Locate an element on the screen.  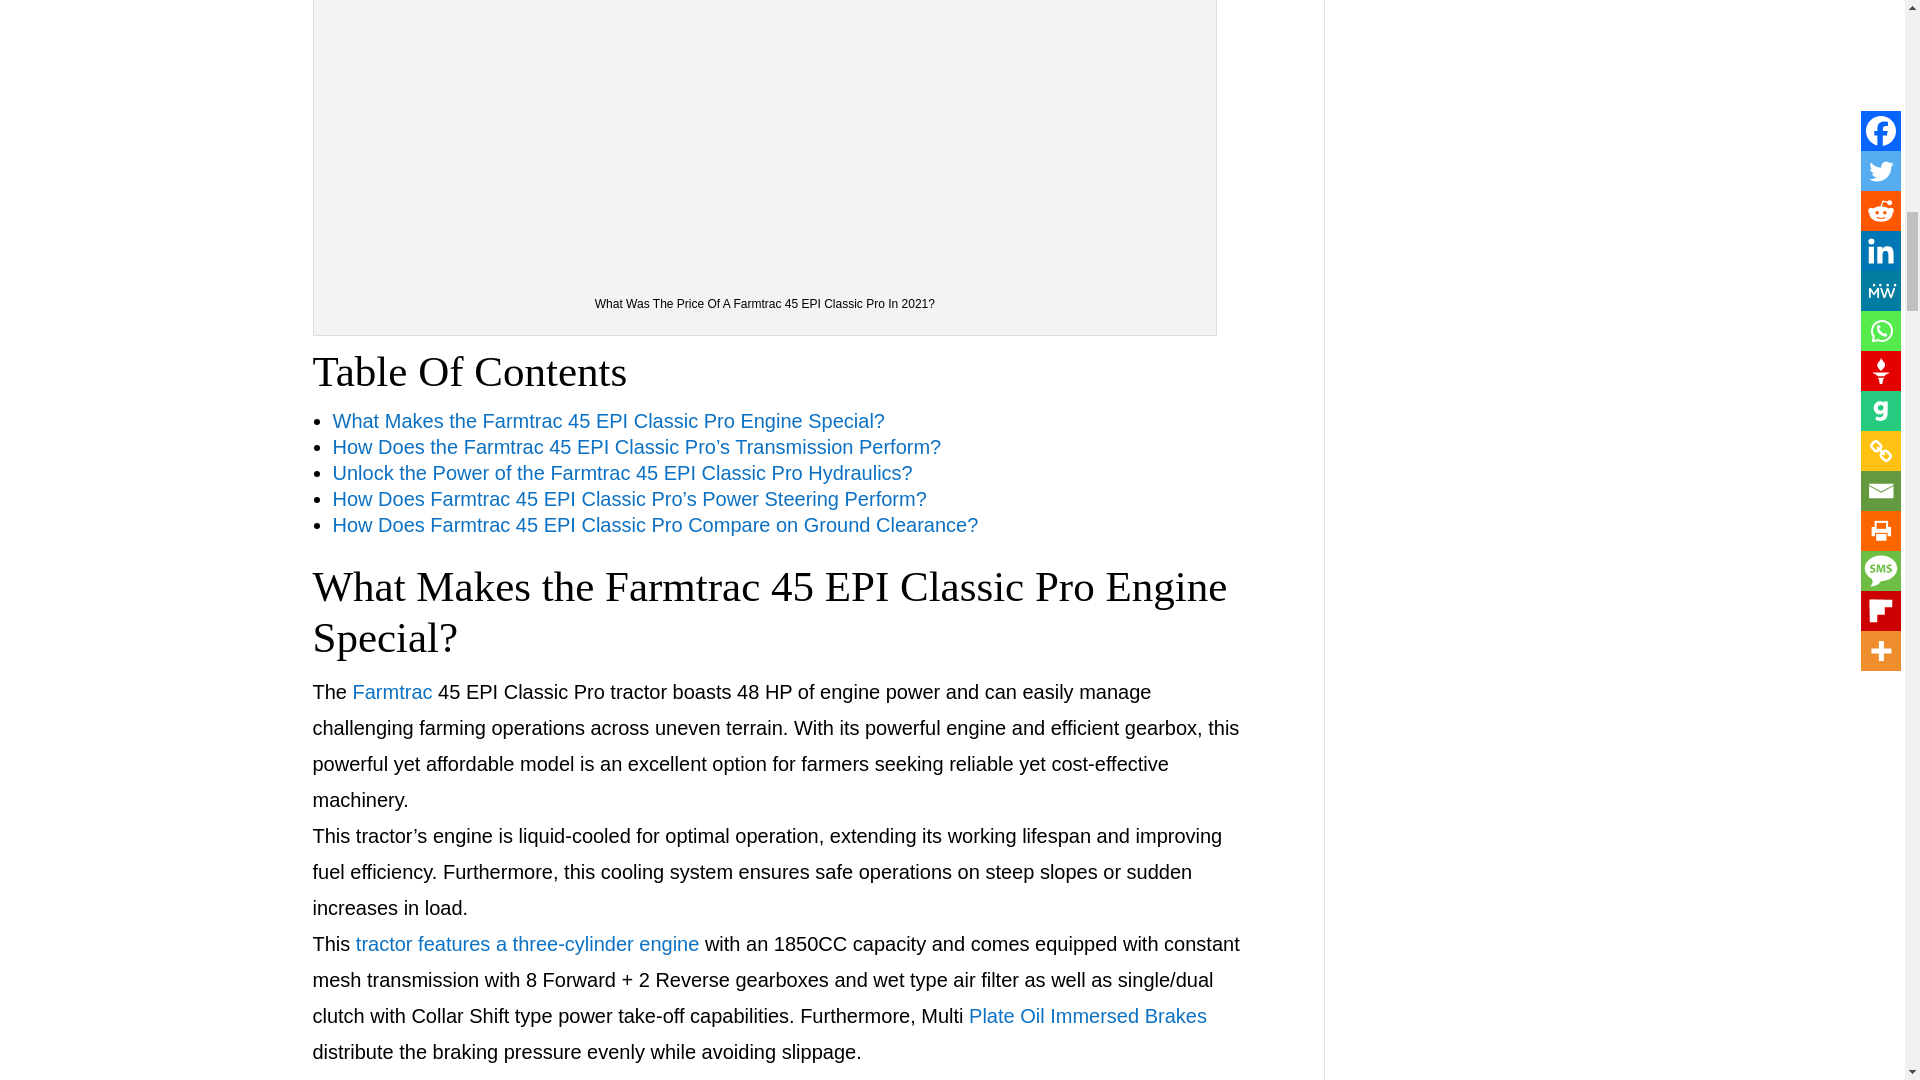
Farmtrac is located at coordinates (393, 692).